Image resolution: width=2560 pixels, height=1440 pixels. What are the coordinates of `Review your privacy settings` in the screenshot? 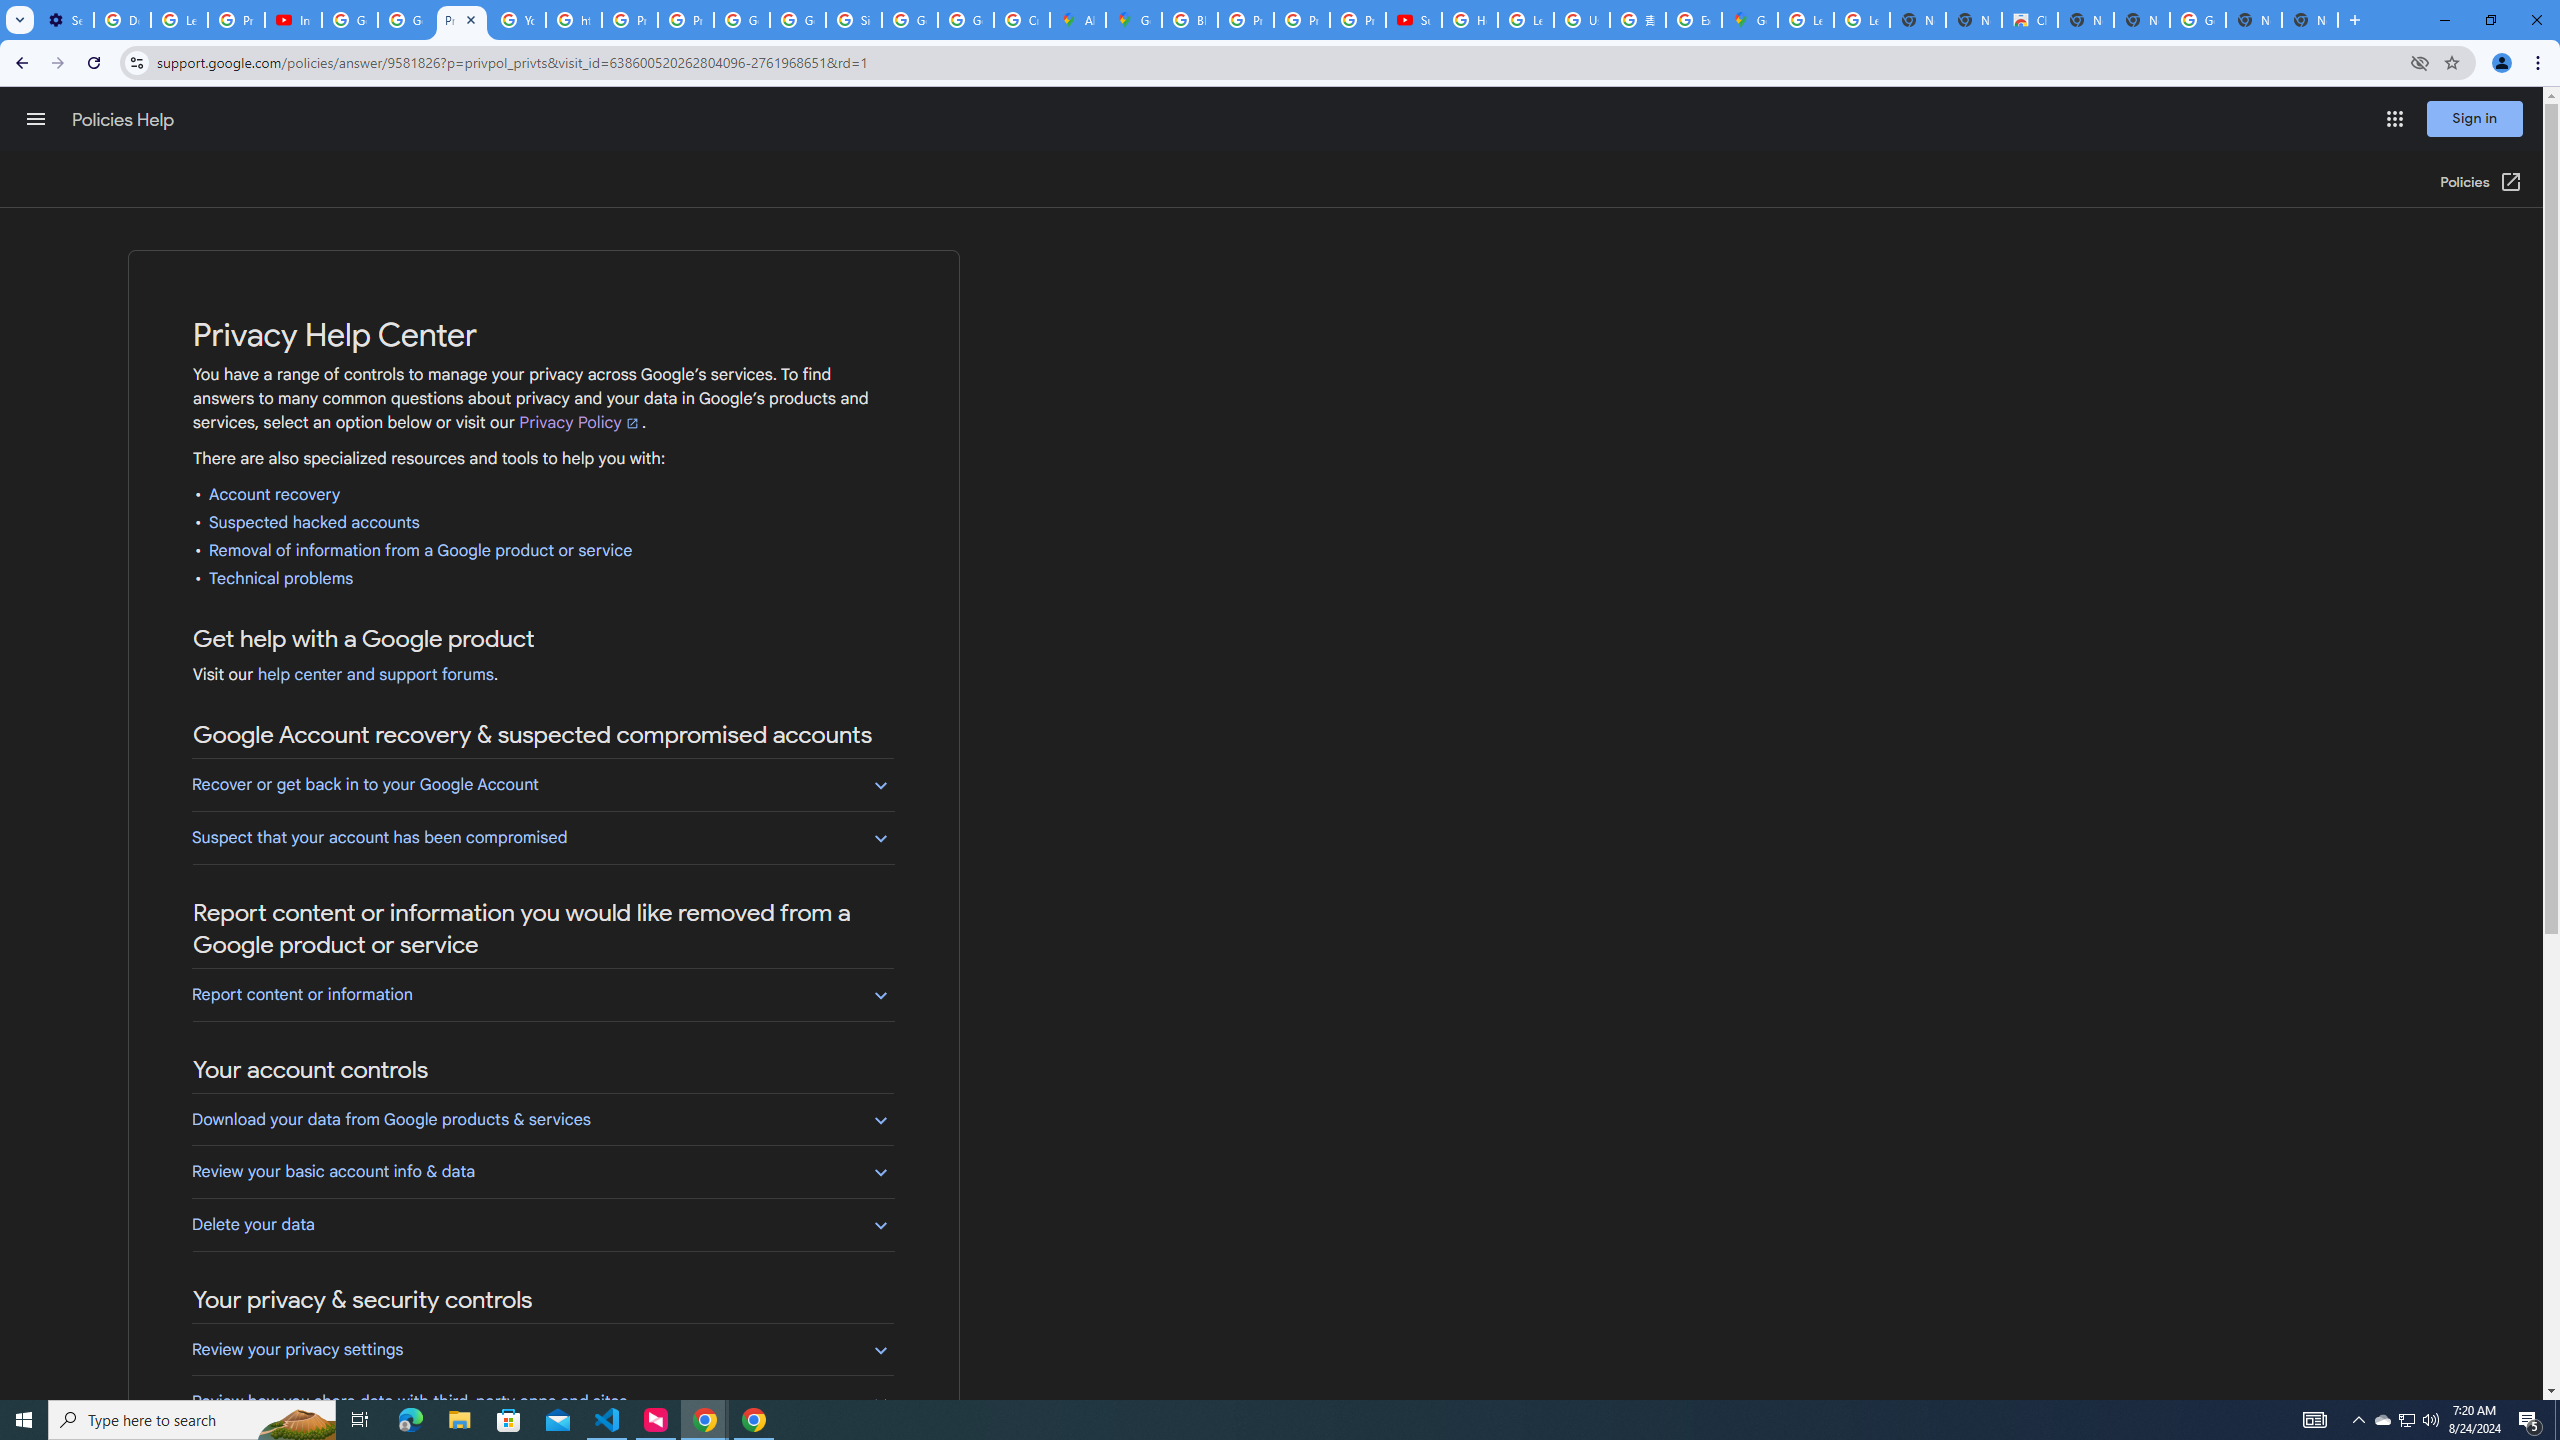 It's located at (542, 1350).